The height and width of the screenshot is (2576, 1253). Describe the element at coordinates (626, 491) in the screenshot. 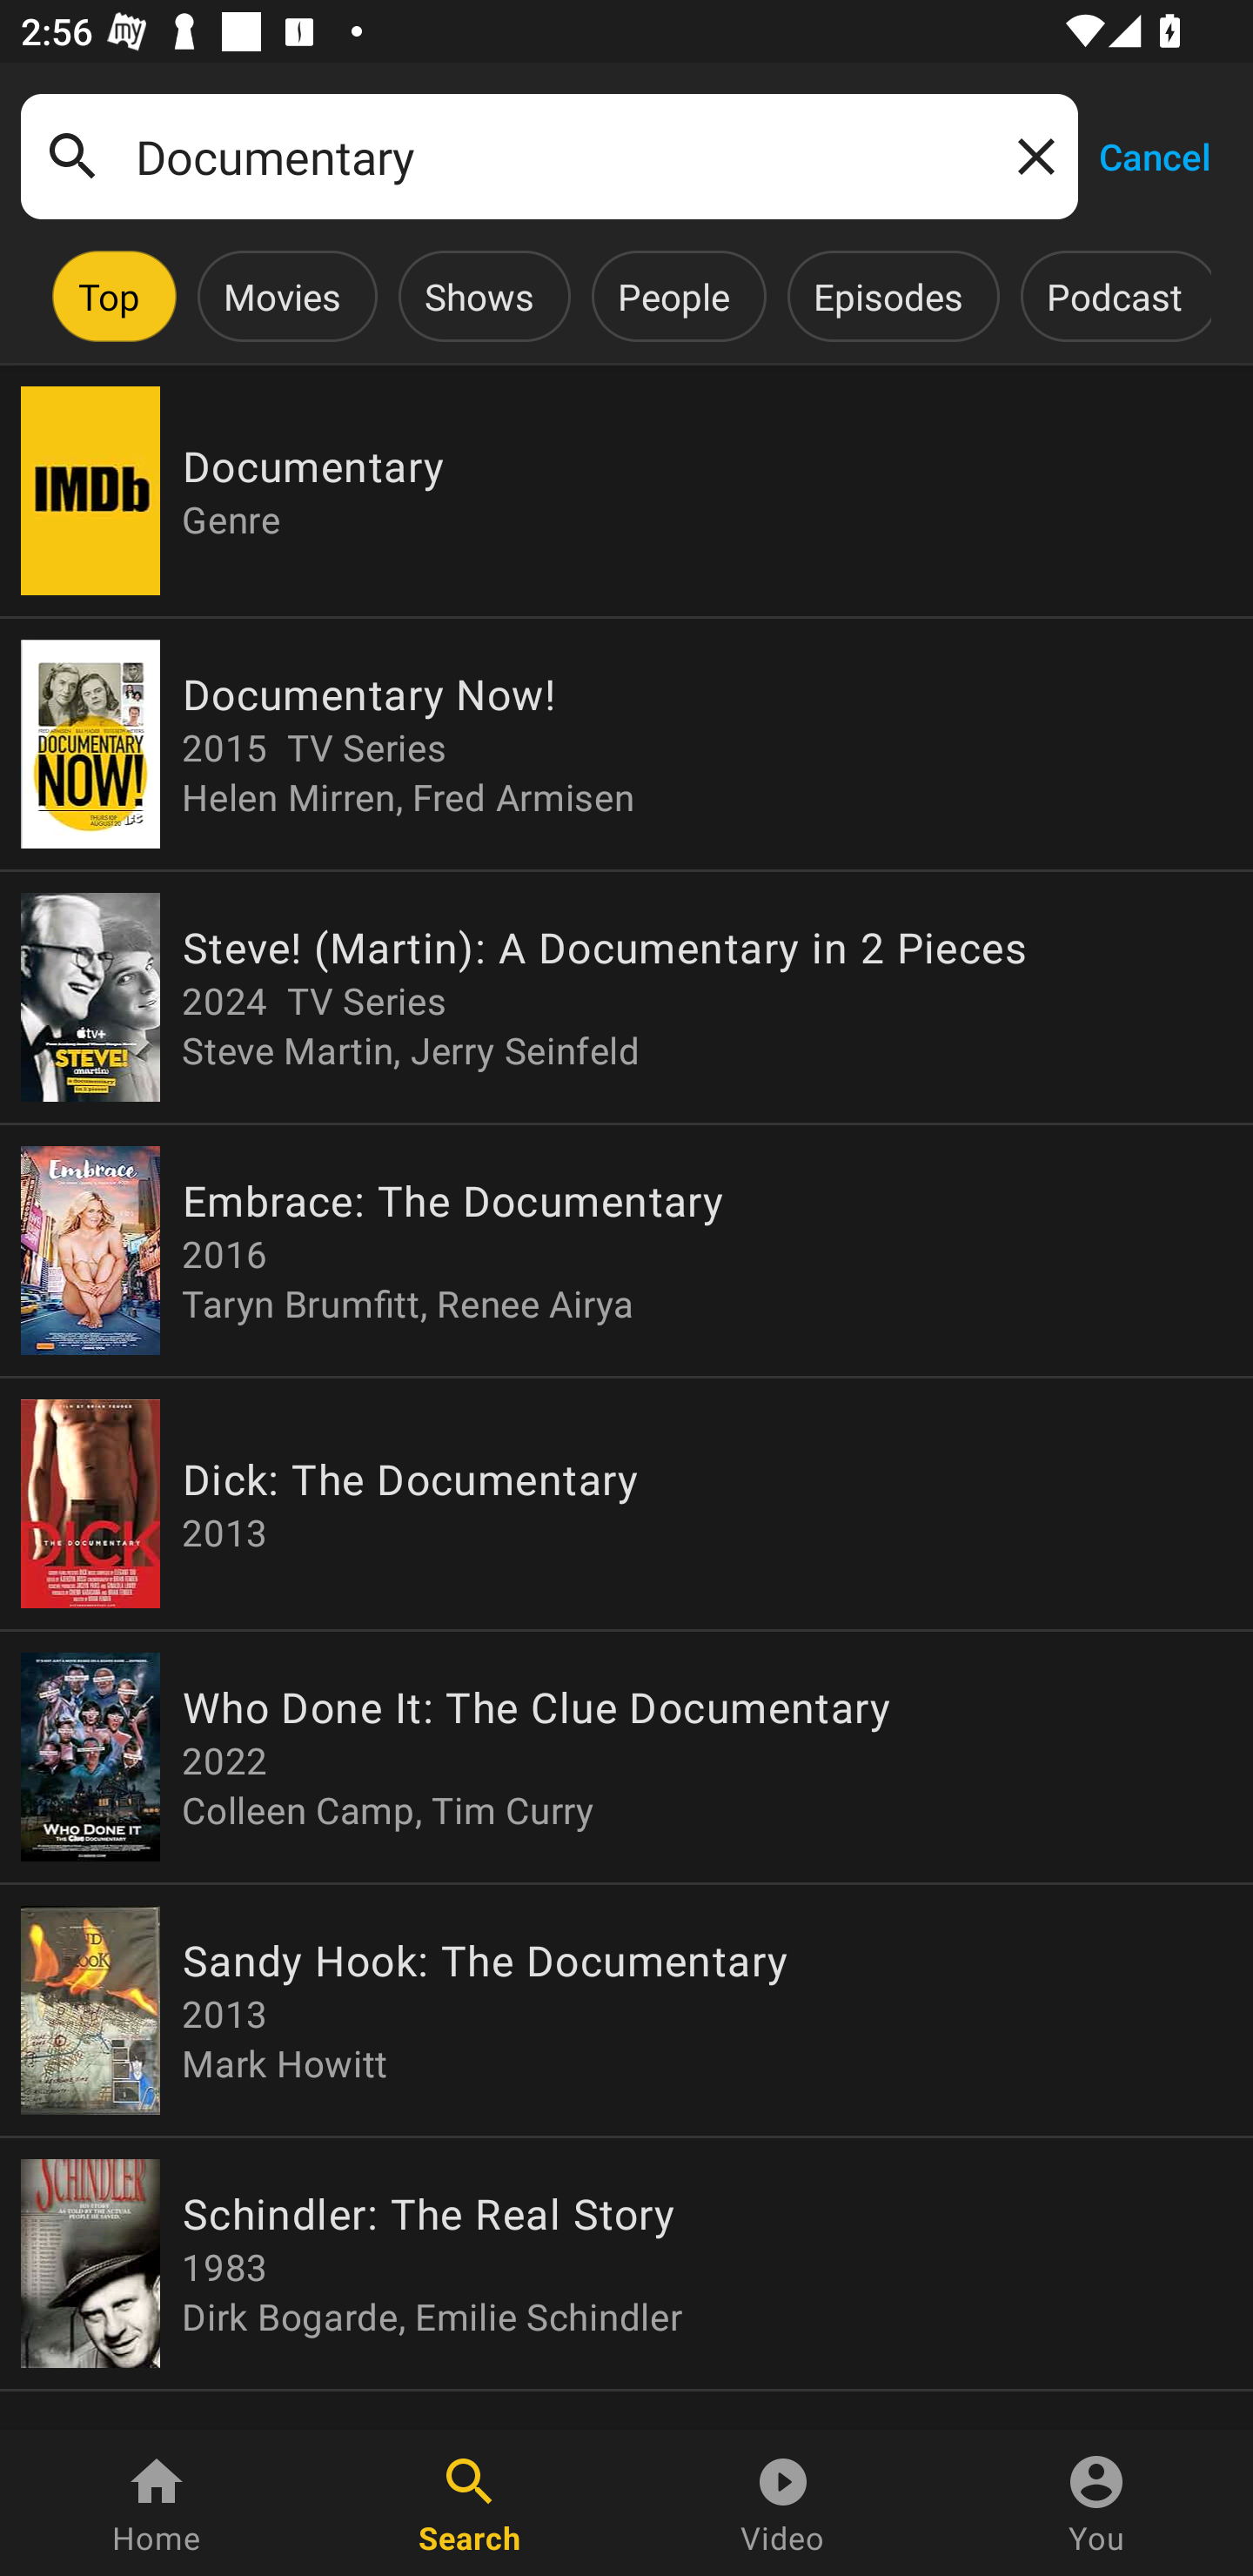

I see `Documentary Genre` at that location.